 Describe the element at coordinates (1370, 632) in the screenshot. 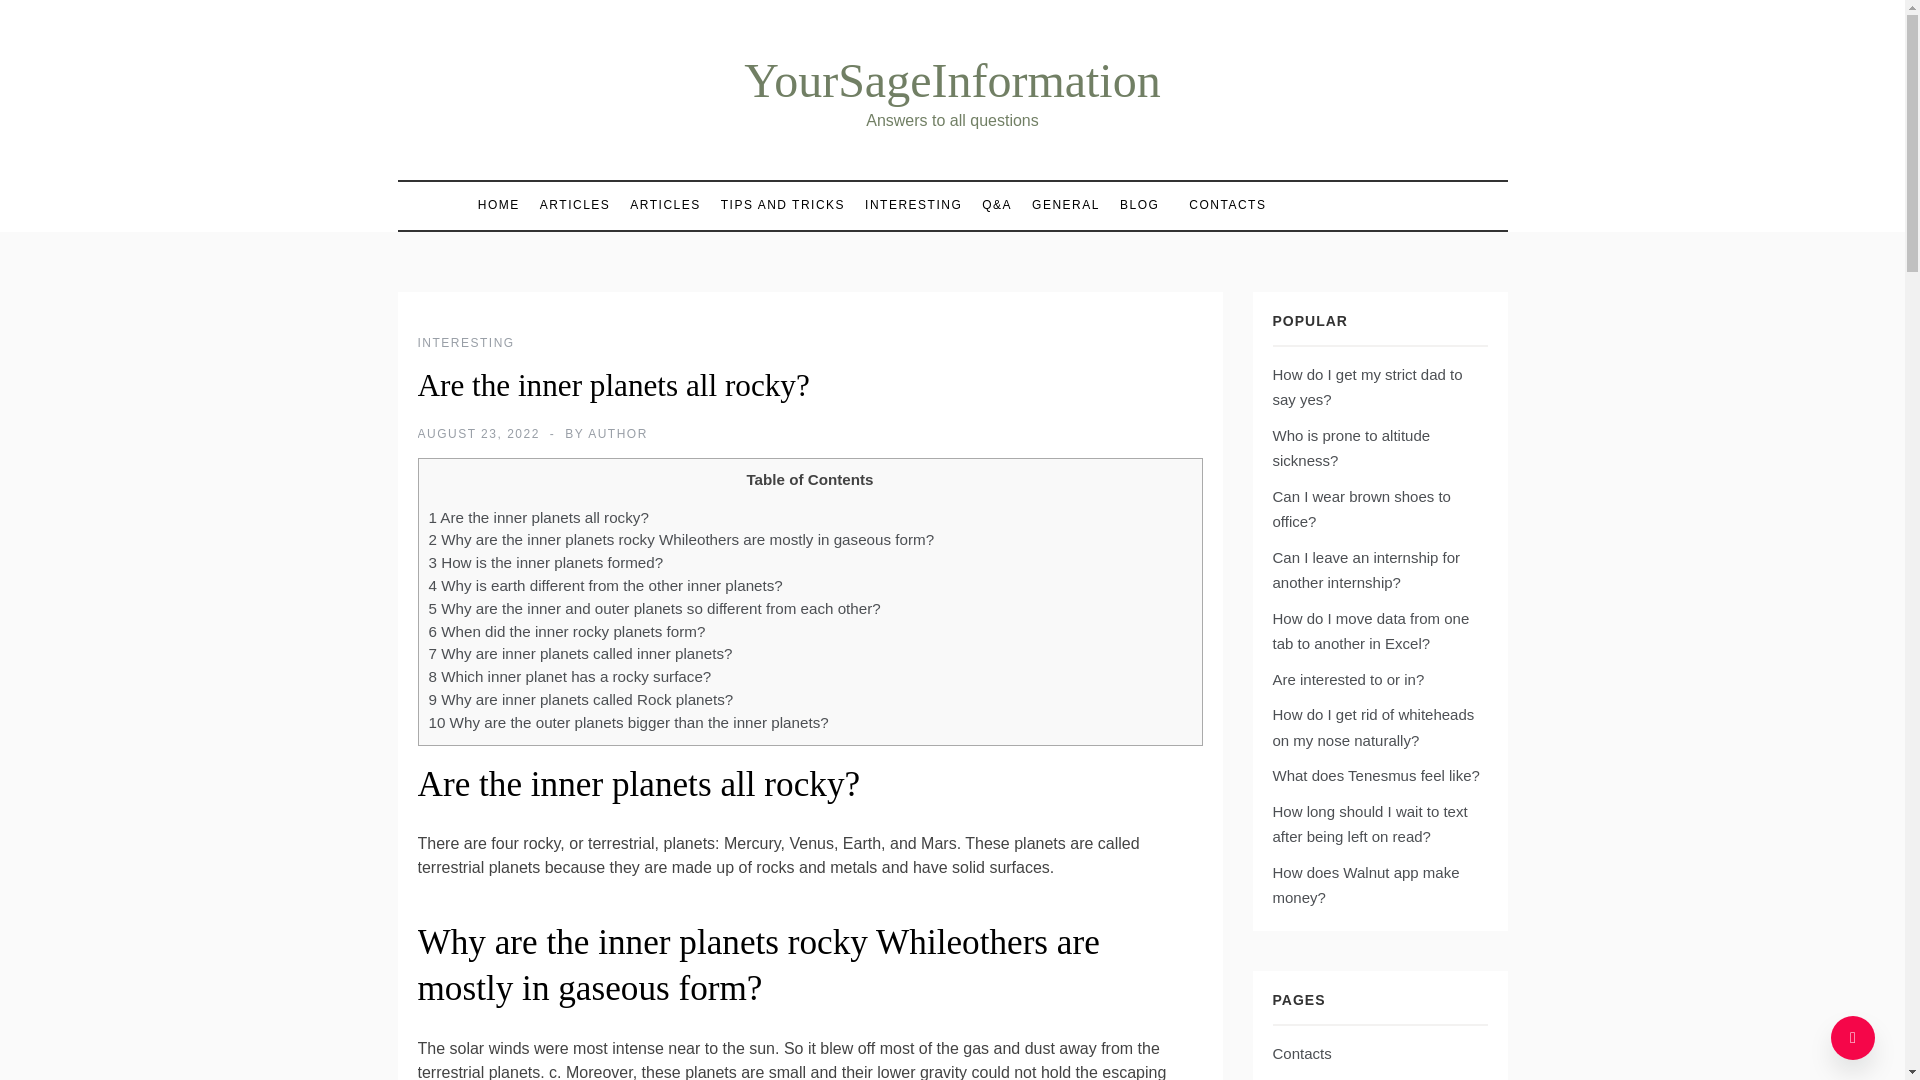

I see `How do I move data from one tab to another in Excel?` at that location.